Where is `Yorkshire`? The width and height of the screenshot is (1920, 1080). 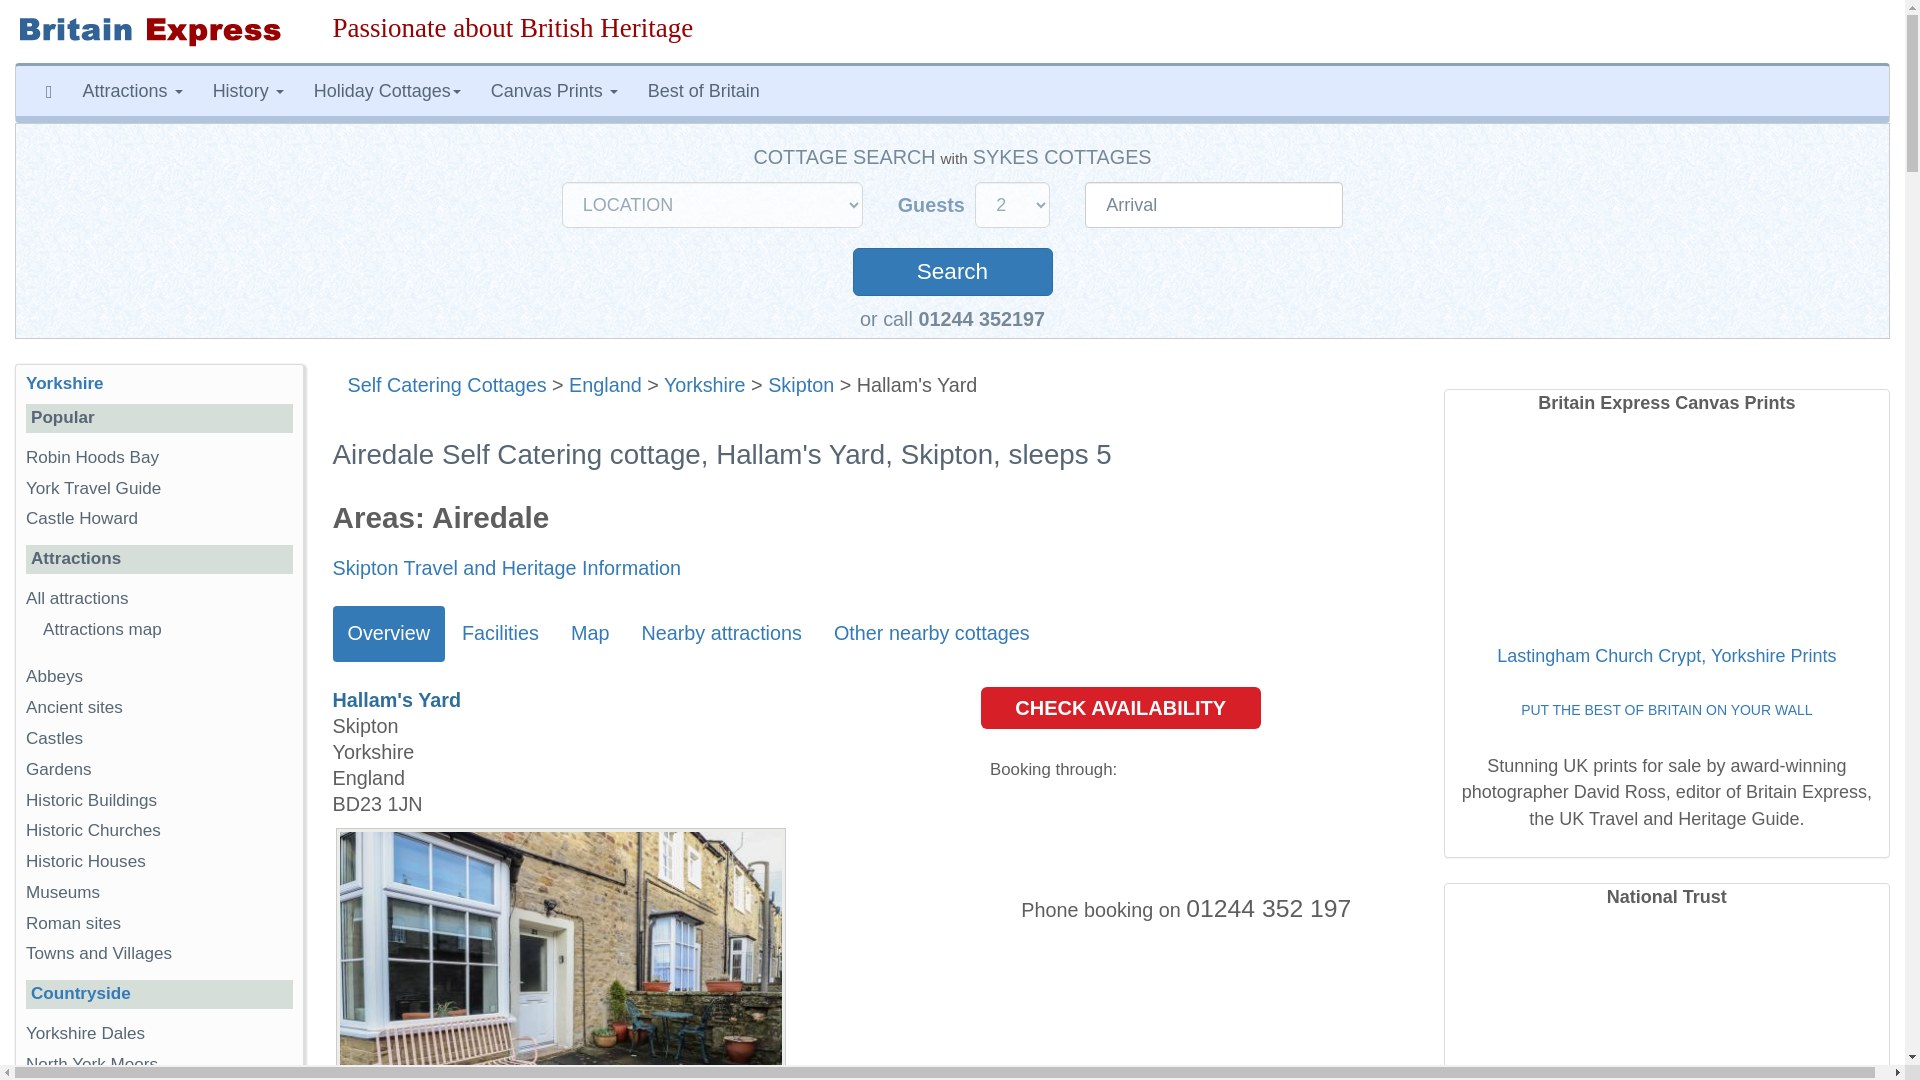
Yorkshire is located at coordinates (705, 384).